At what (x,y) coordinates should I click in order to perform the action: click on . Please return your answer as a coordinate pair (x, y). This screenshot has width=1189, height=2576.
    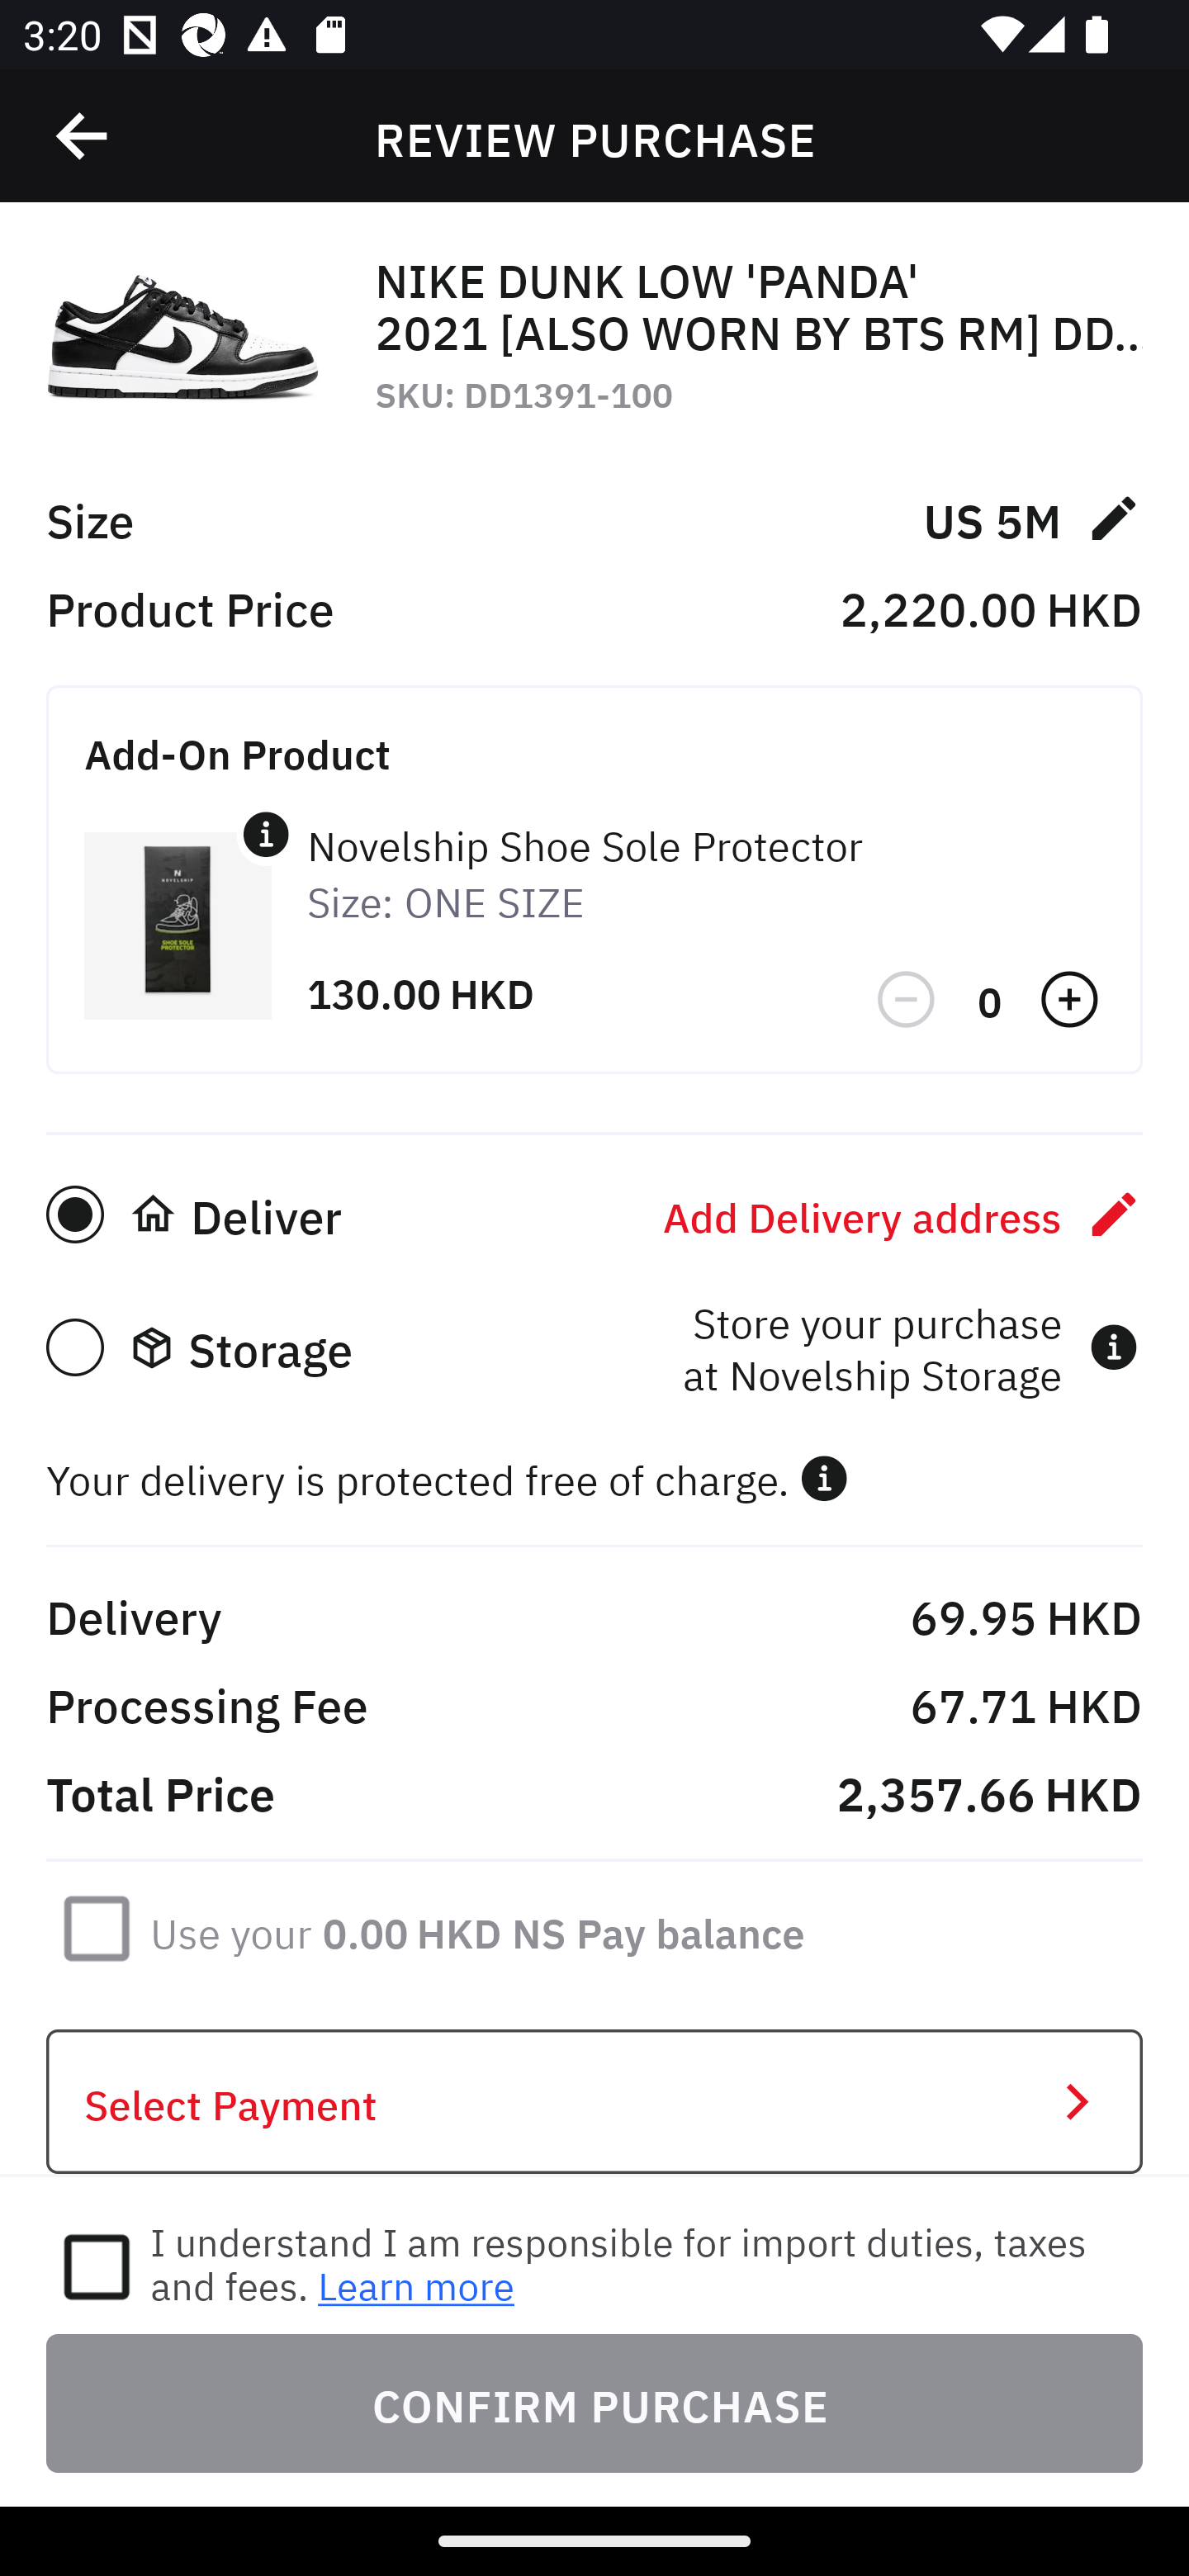
    Looking at the image, I should click on (908, 1001).